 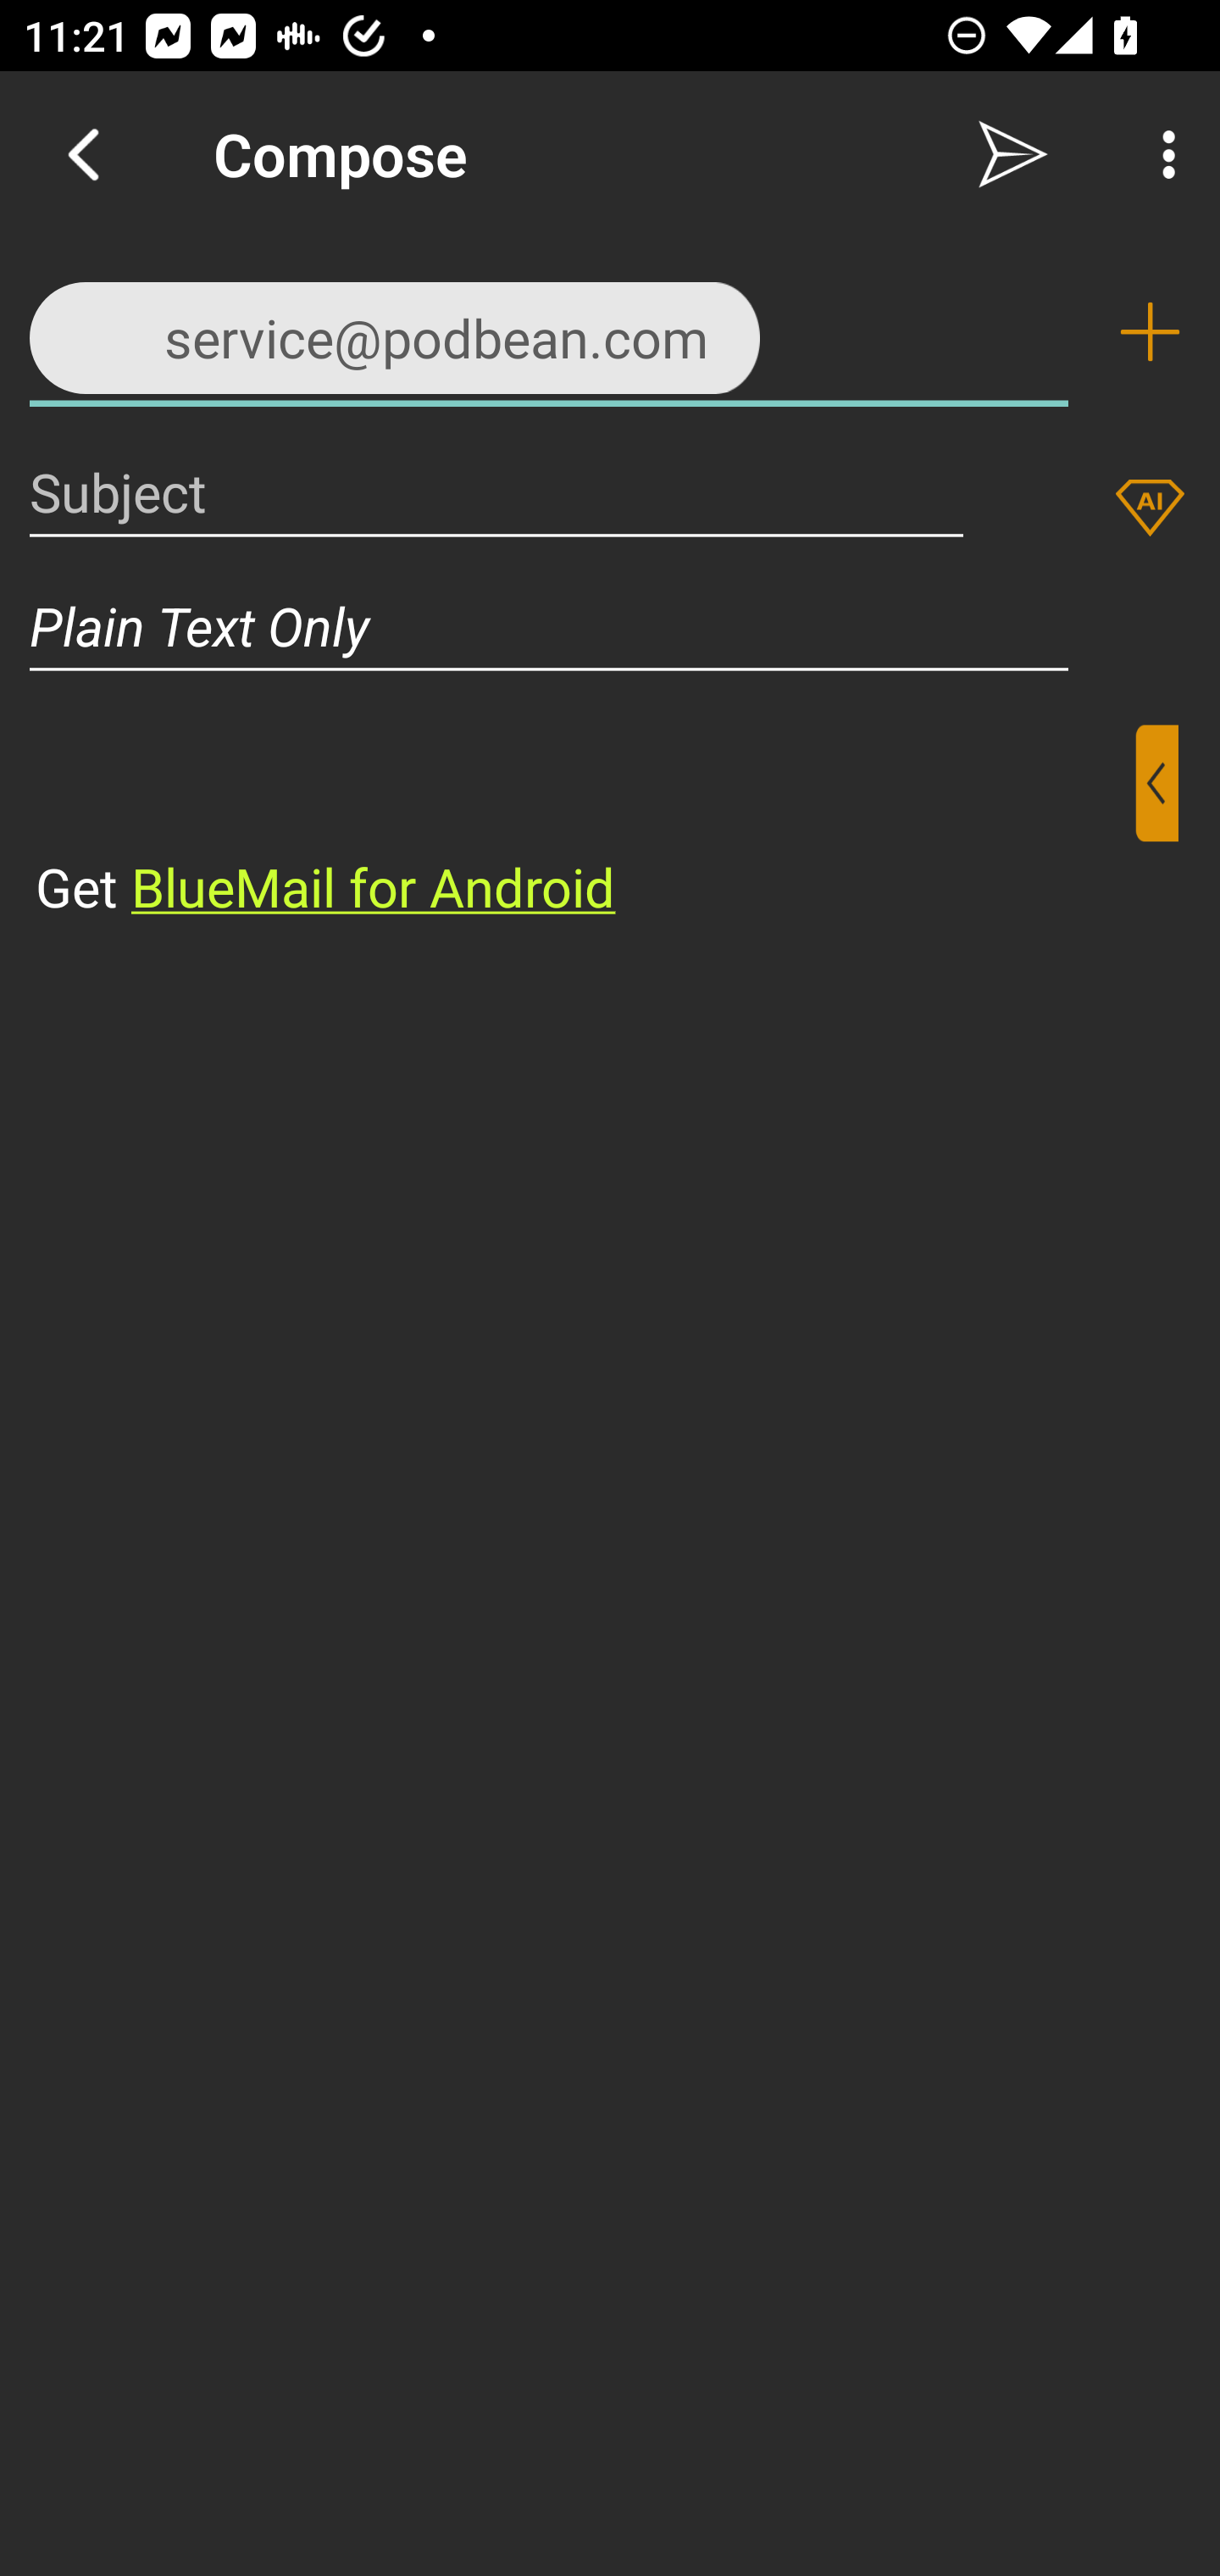 What do you see at coordinates (496, 491) in the screenshot?
I see `Subject` at bounding box center [496, 491].